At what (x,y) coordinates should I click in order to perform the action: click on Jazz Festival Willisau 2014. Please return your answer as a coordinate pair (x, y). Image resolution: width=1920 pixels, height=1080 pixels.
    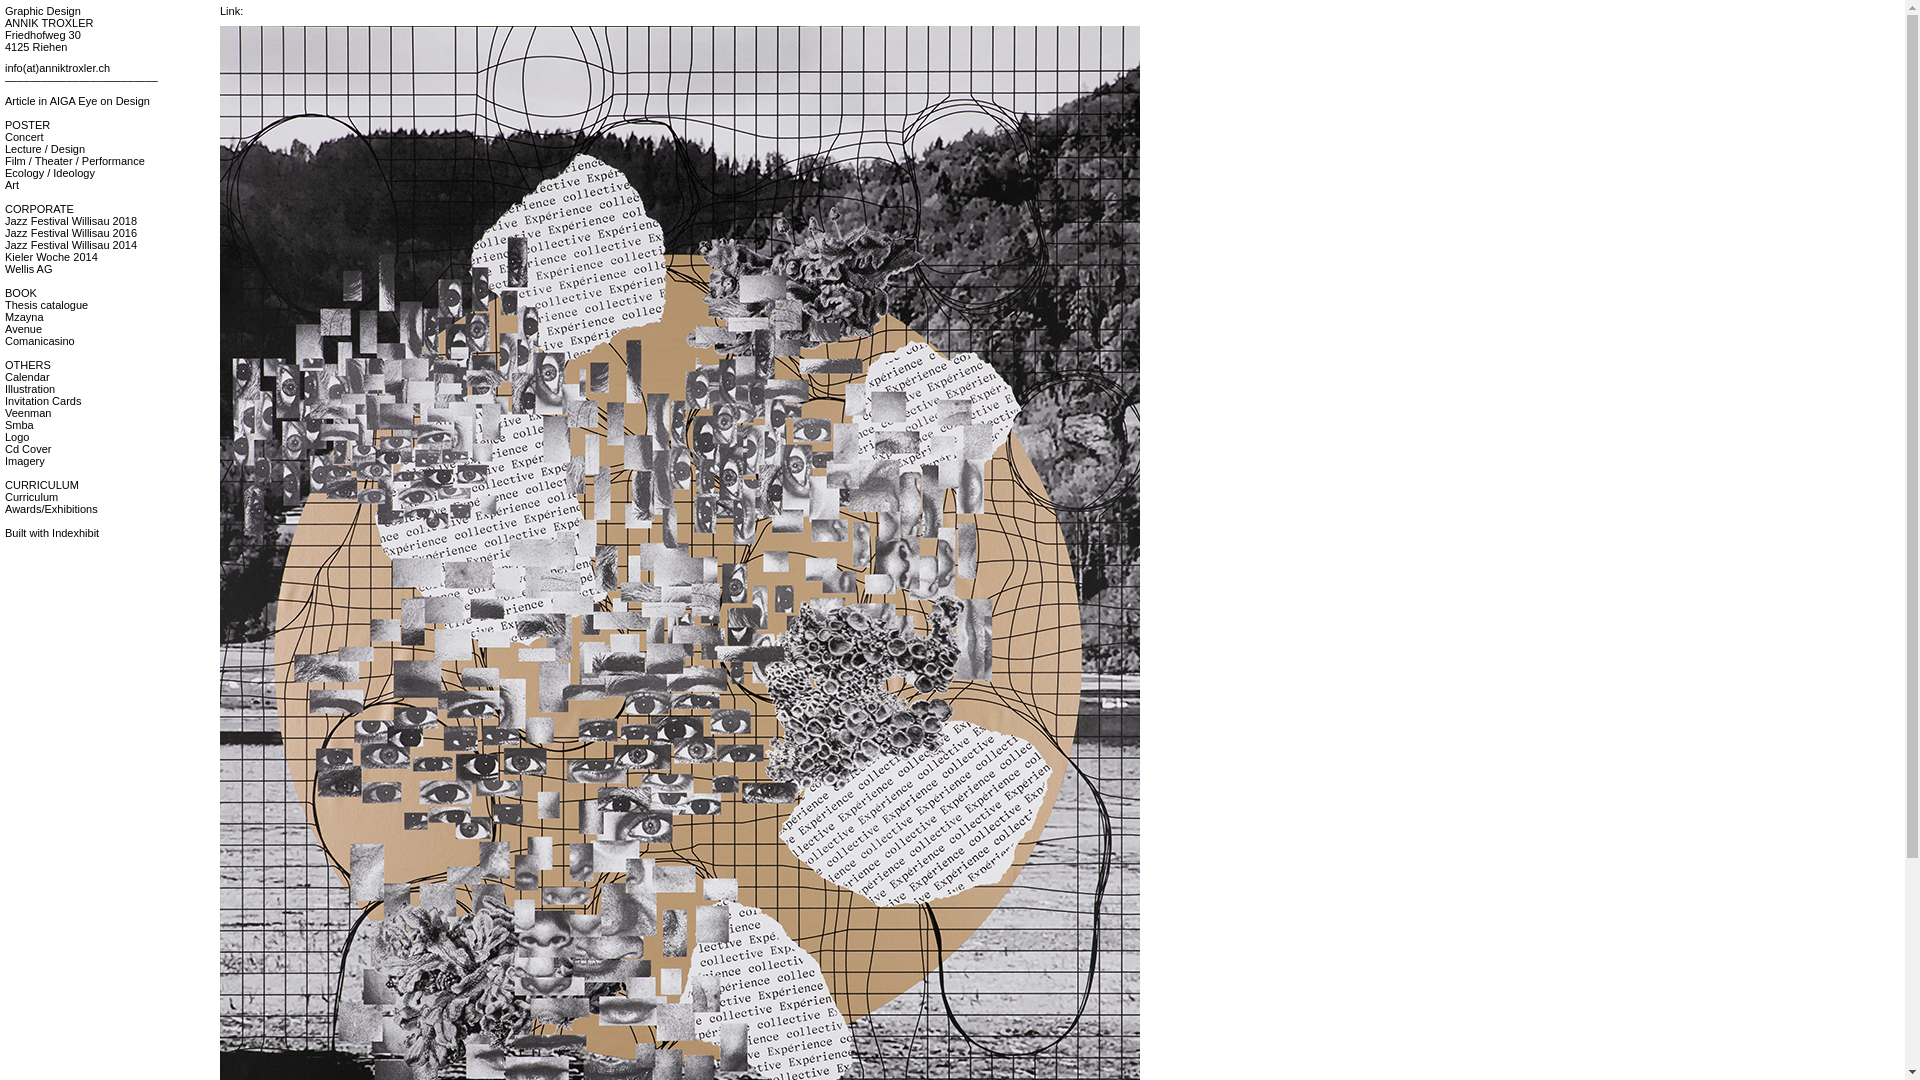
    Looking at the image, I should click on (71, 245).